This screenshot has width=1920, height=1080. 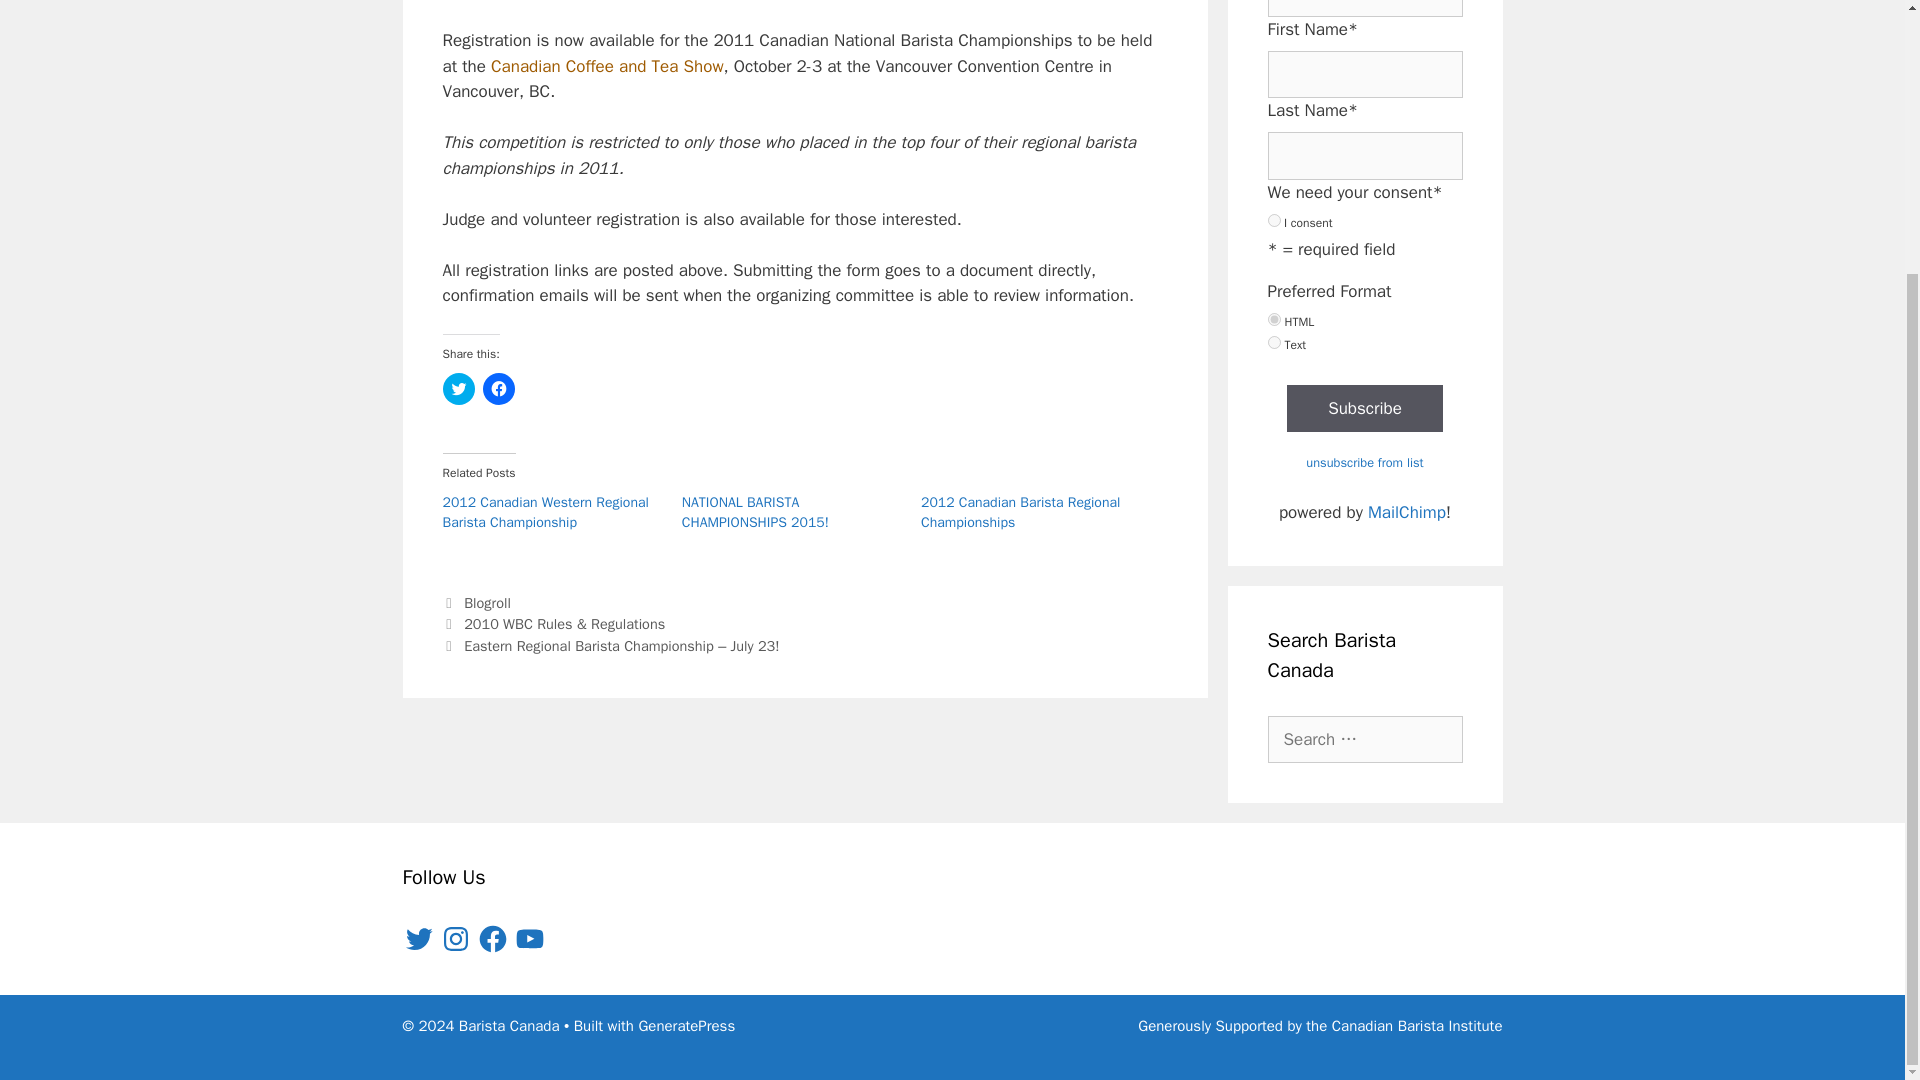 I want to click on MailChimp, so click(x=1406, y=512).